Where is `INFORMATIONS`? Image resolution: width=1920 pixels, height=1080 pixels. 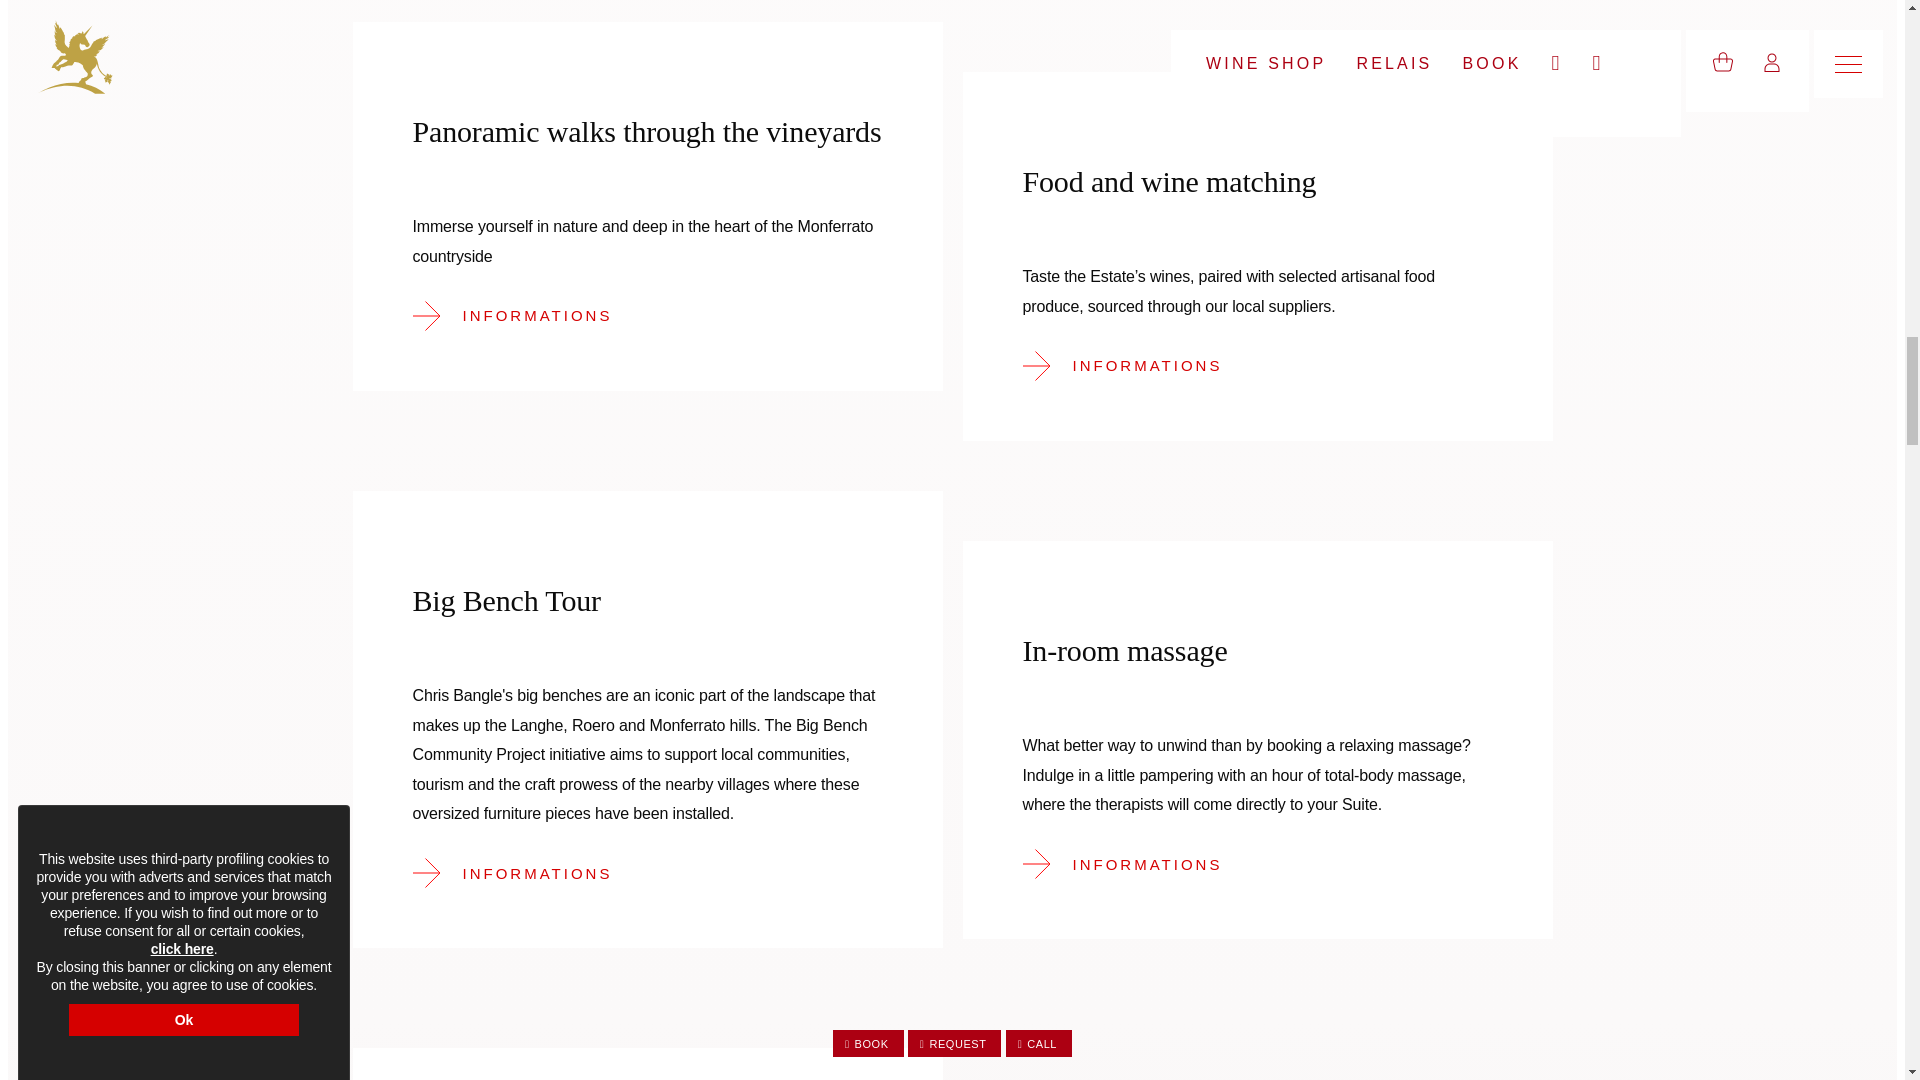
INFORMATIONS is located at coordinates (526, 315).